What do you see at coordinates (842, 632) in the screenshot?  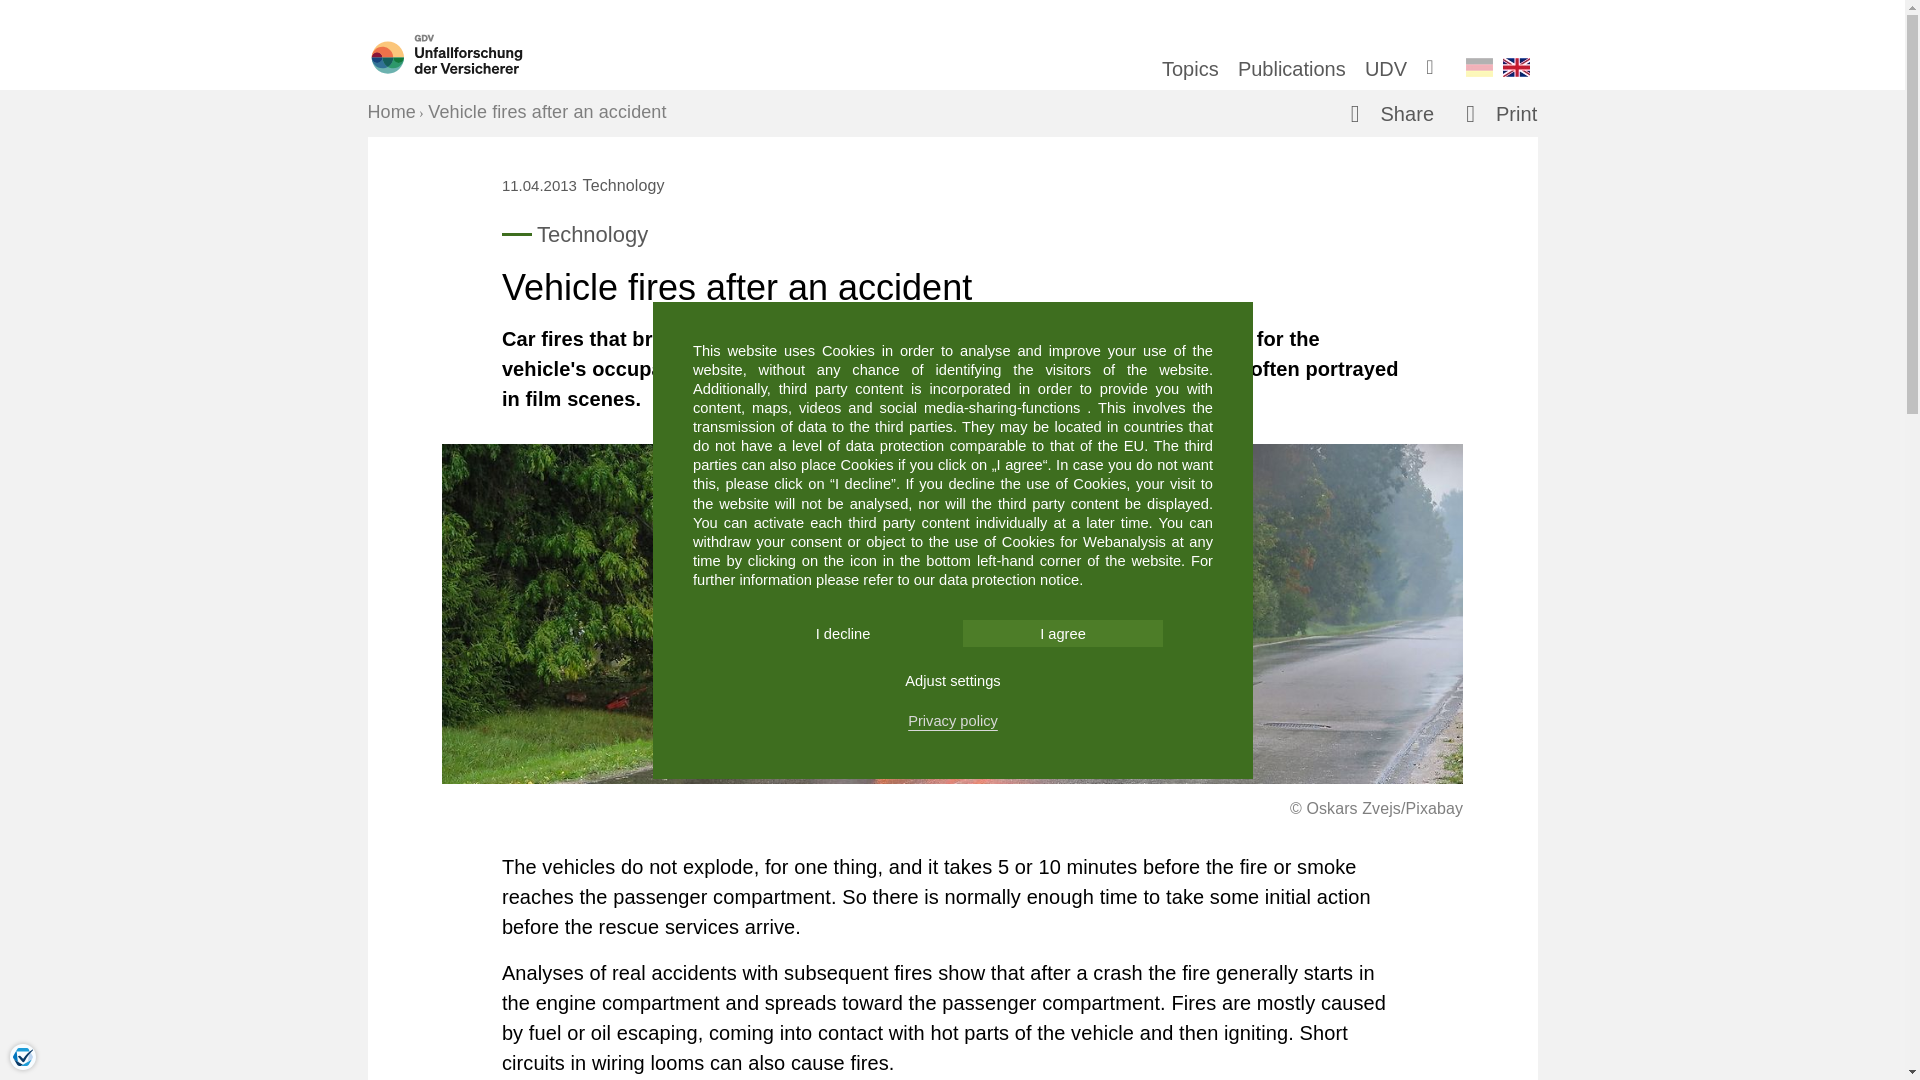 I see `I decline` at bounding box center [842, 632].